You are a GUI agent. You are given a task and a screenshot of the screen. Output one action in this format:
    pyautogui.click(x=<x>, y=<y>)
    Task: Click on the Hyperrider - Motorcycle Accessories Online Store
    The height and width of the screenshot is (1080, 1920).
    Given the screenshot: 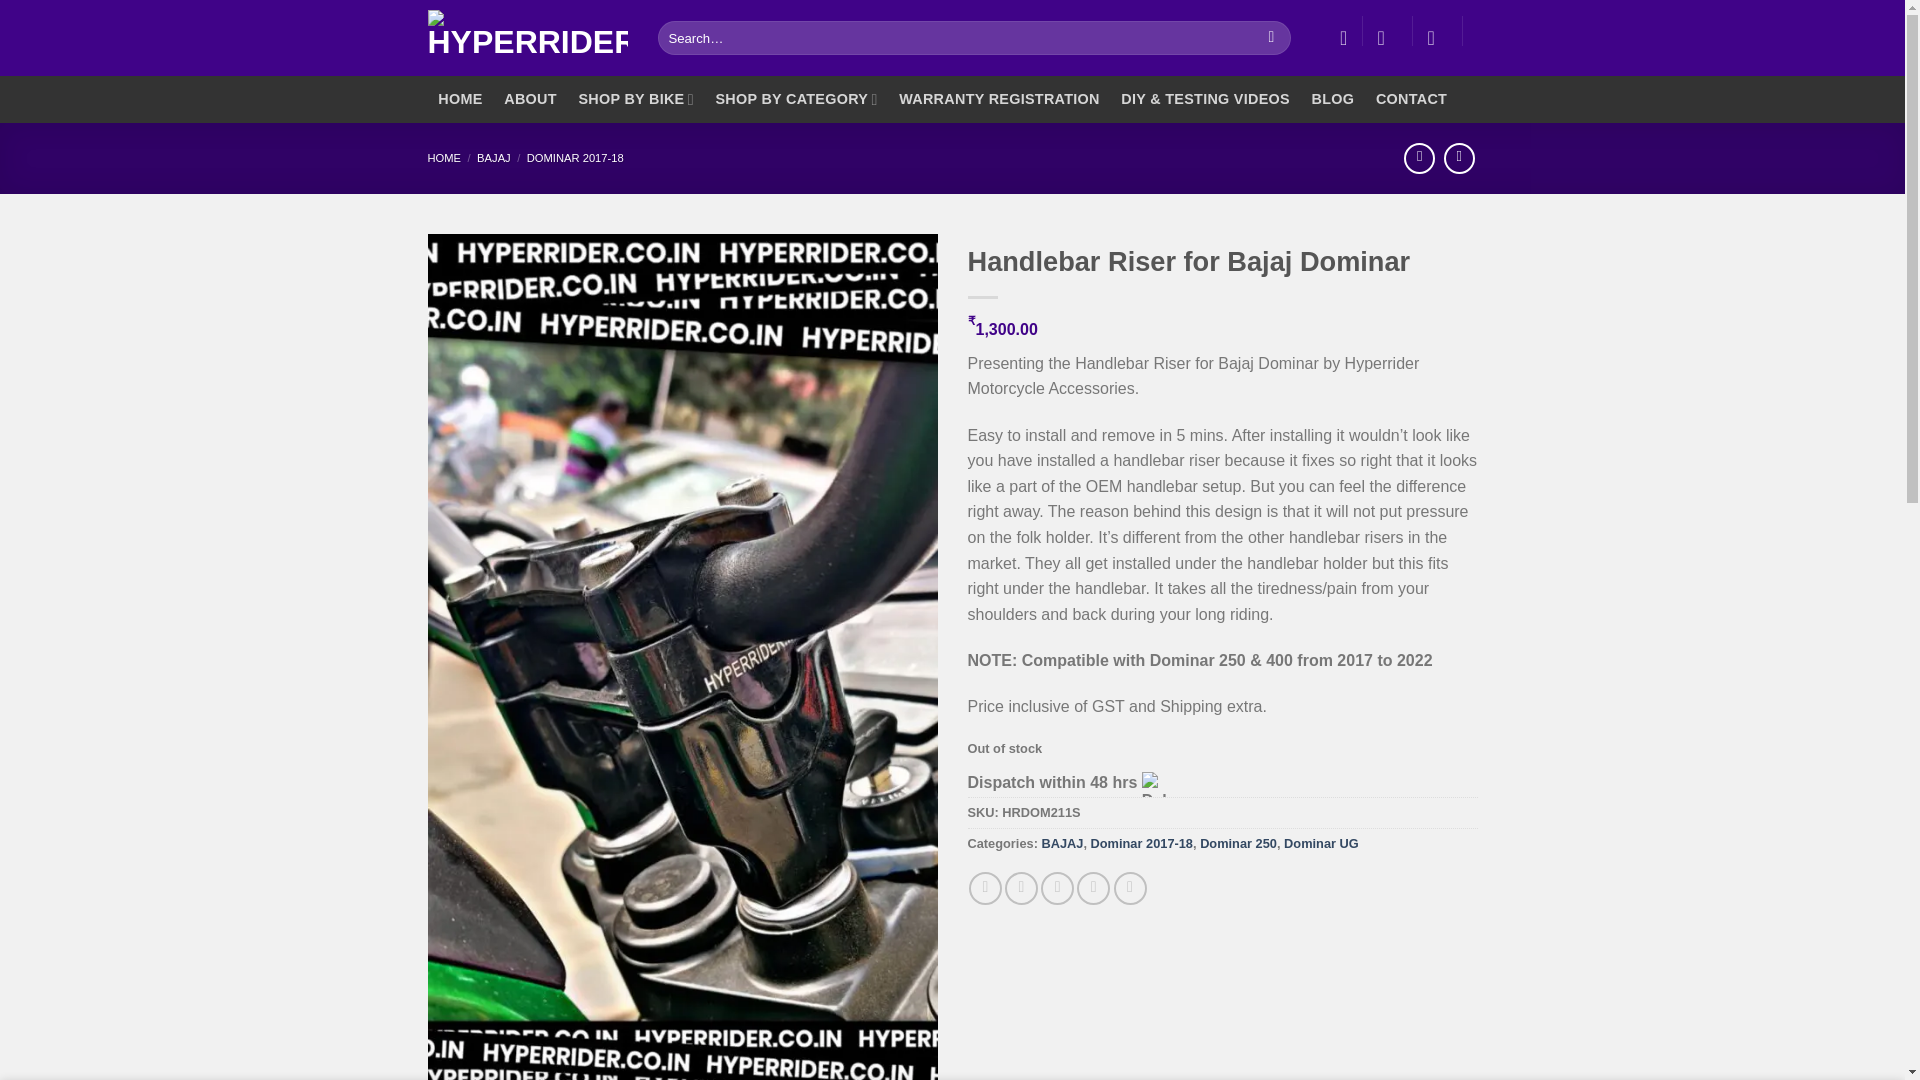 What is the action you would take?
    pyautogui.click(x=528, y=37)
    